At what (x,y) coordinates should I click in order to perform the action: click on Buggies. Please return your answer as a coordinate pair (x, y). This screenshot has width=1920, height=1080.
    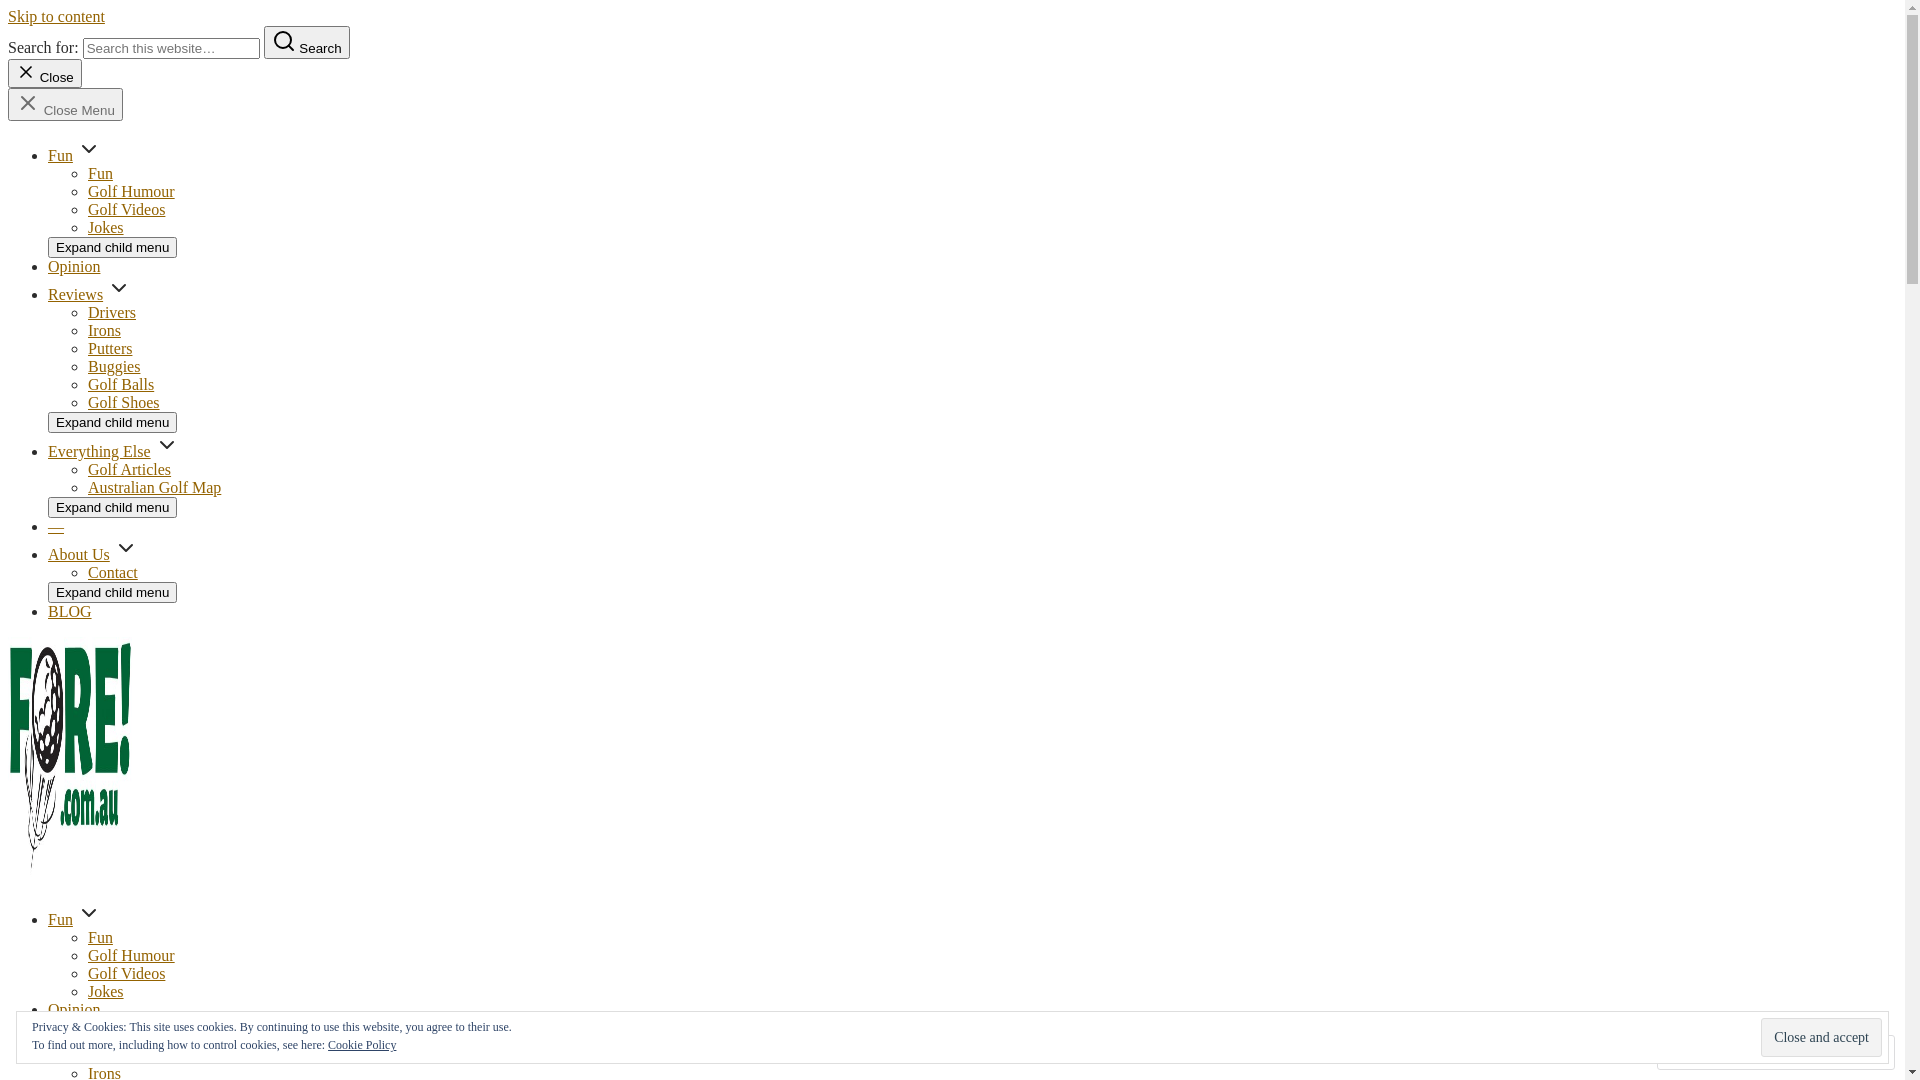
    Looking at the image, I should click on (114, 366).